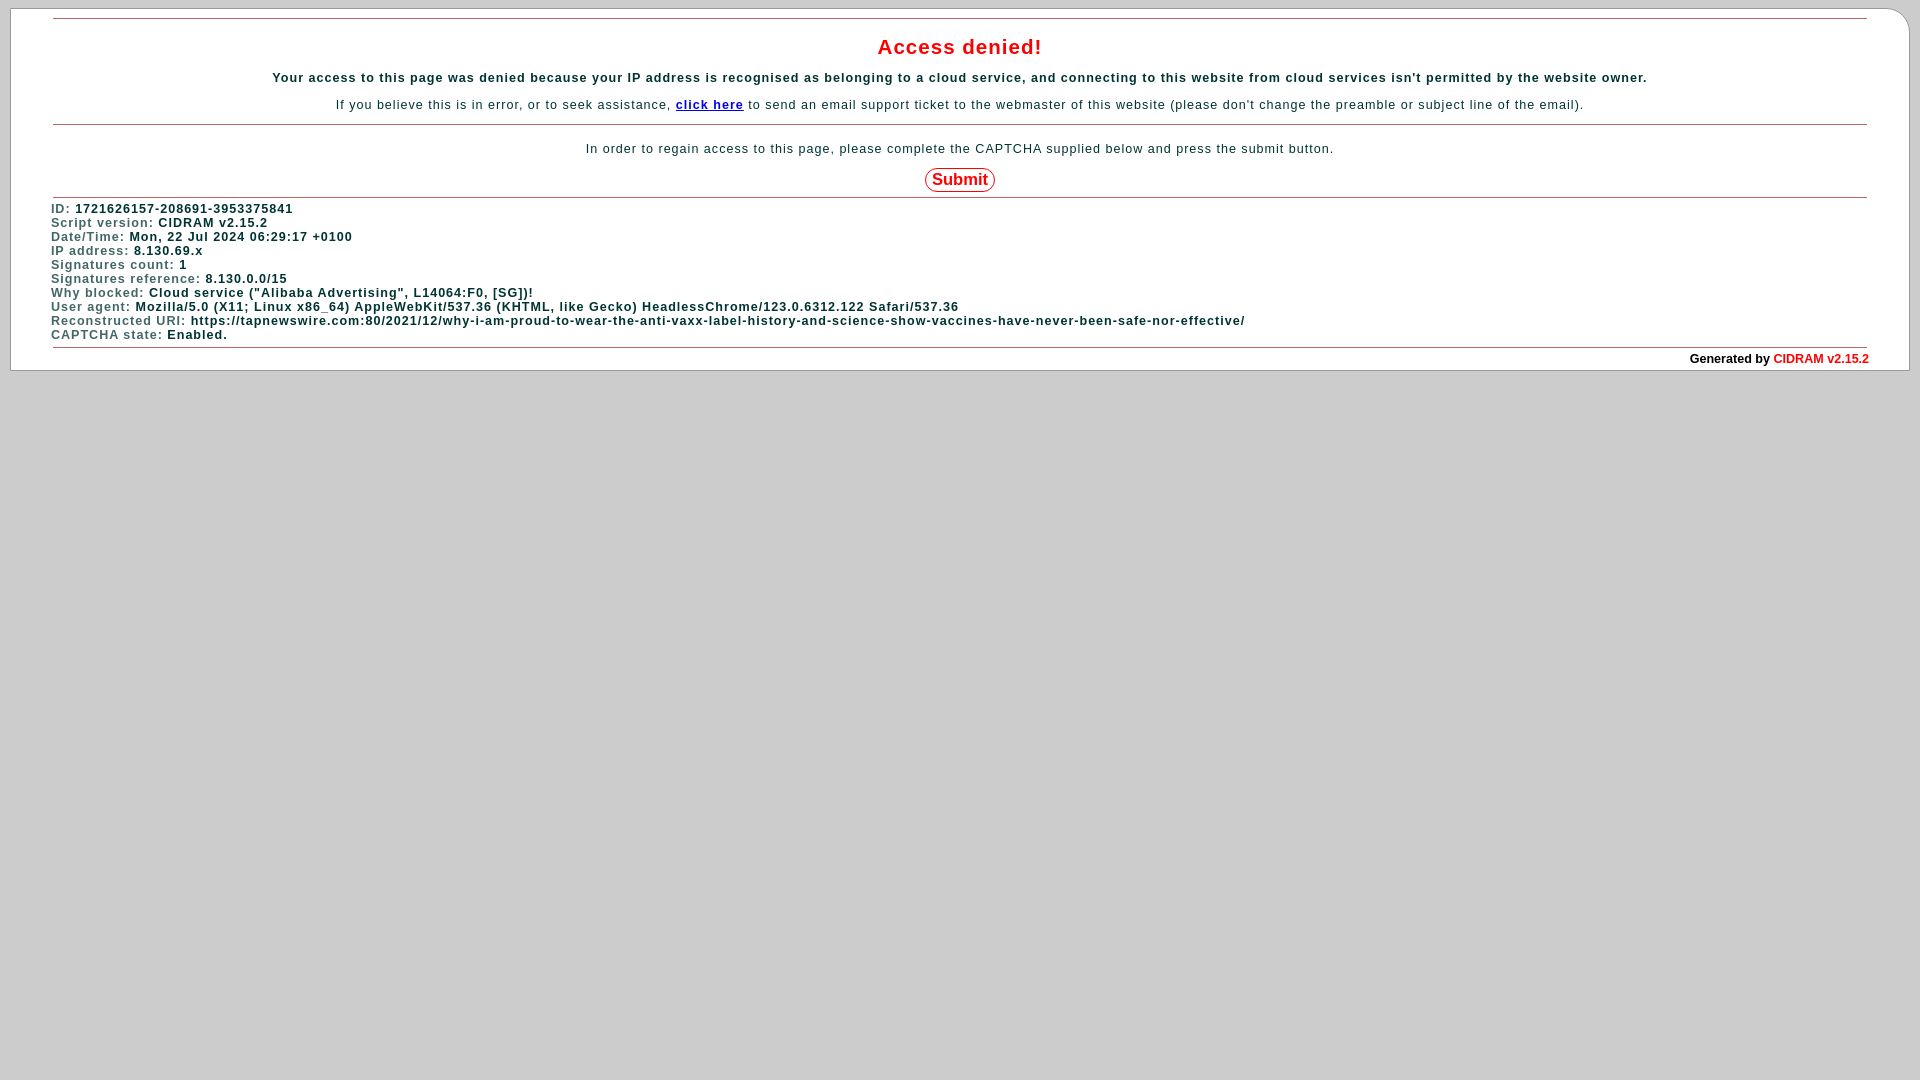  Describe the element at coordinates (960, 180) in the screenshot. I see `Submit` at that location.